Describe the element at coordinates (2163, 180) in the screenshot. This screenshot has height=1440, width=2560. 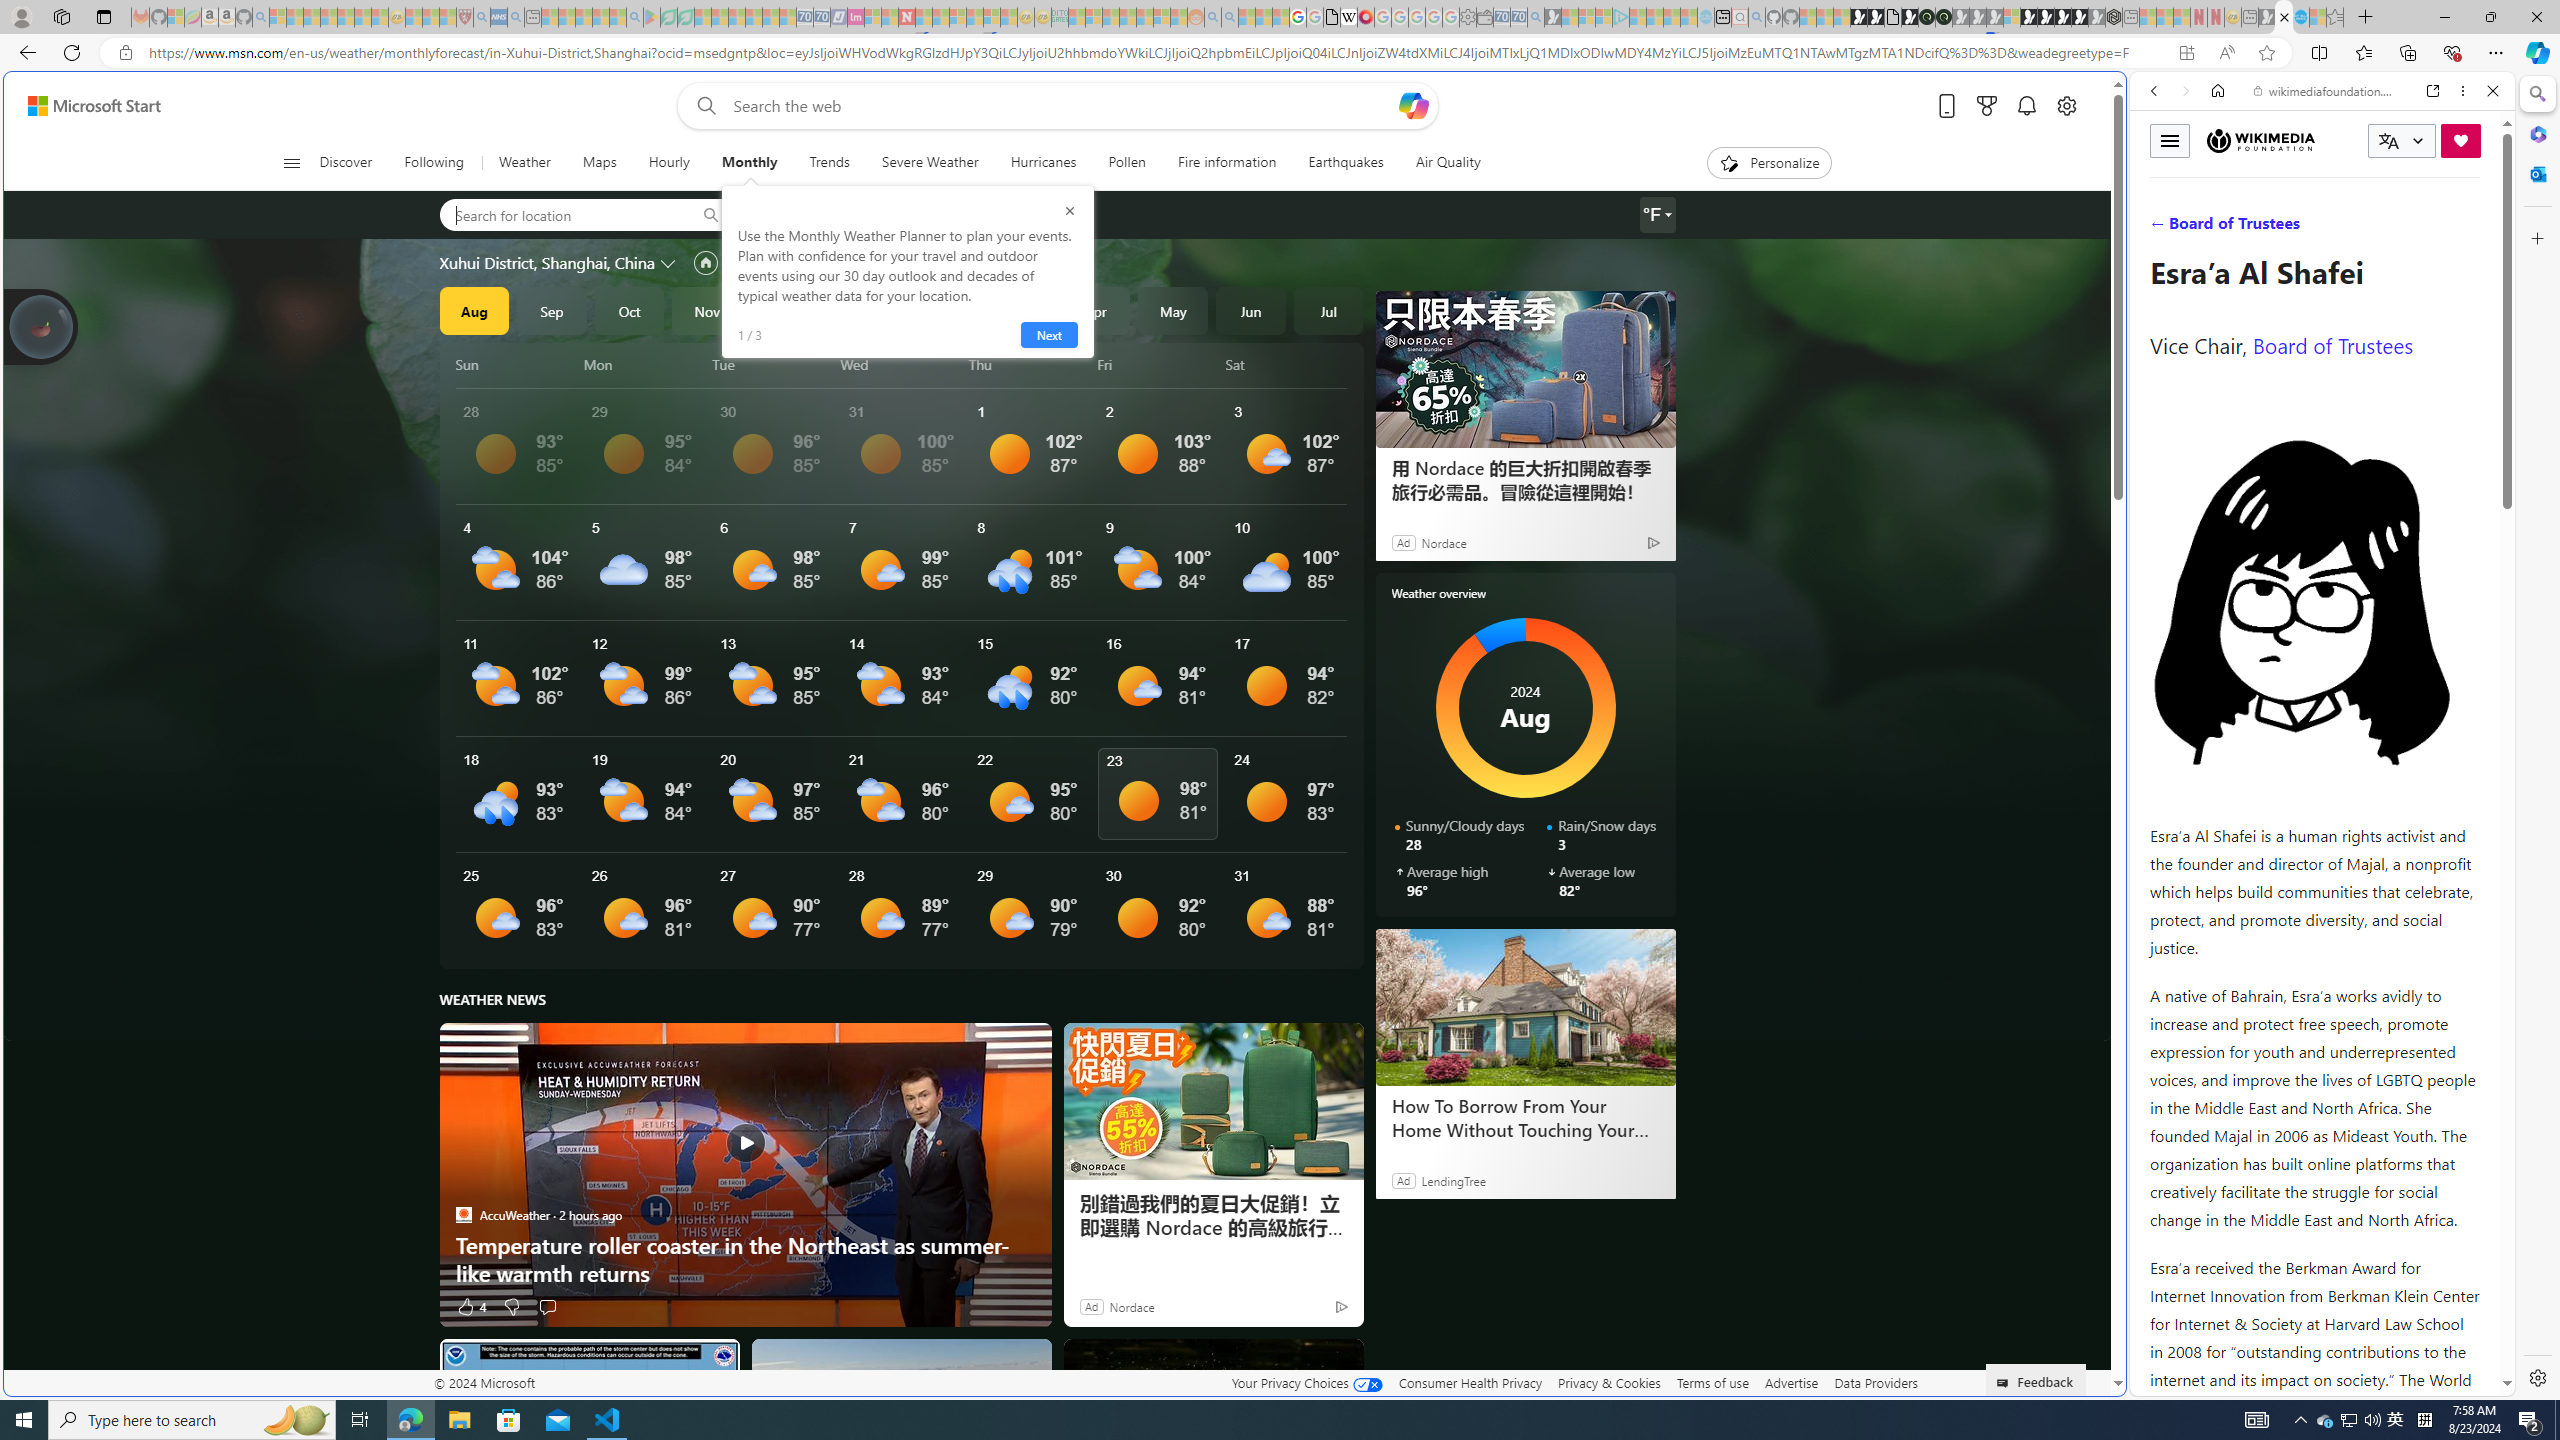
I see `Web scope` at that location.